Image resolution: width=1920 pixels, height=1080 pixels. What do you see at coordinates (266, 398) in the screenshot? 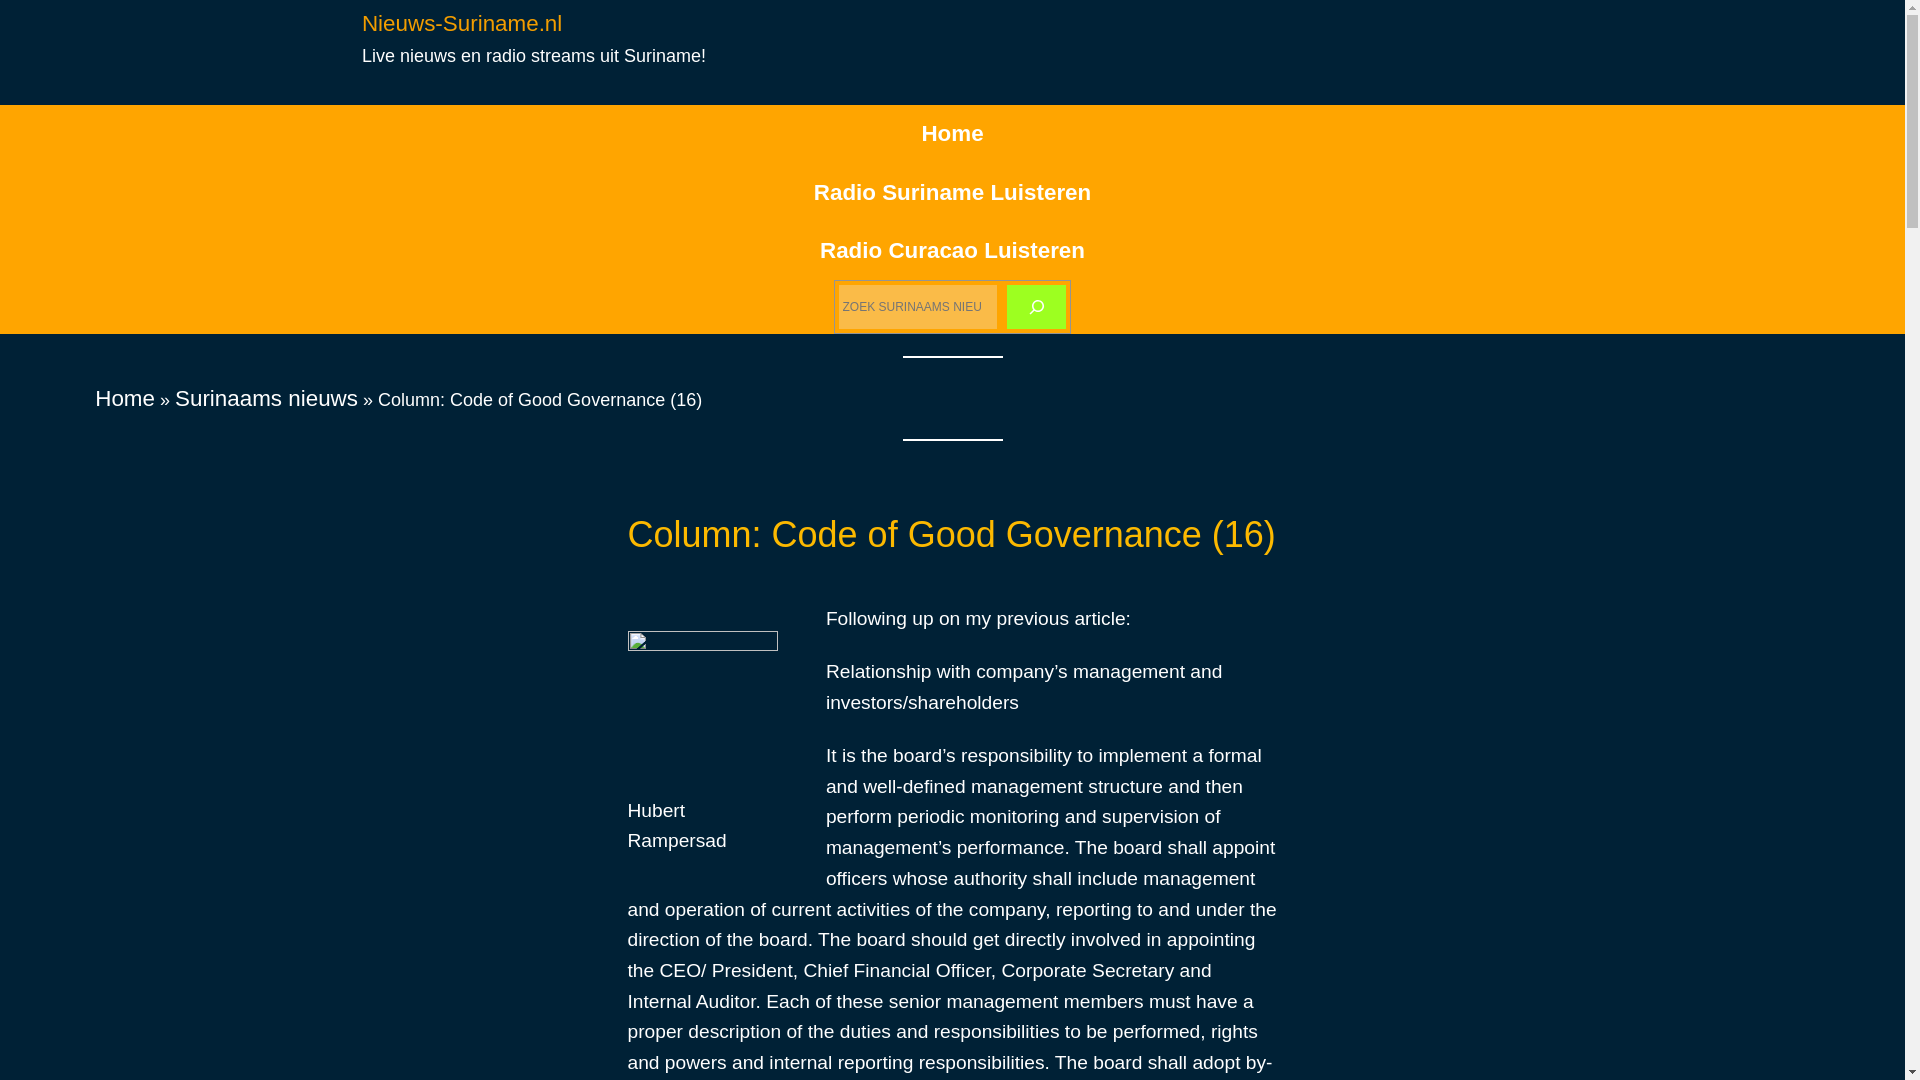
I see `Surinaams nieuws` at bounding box center [266, 398].